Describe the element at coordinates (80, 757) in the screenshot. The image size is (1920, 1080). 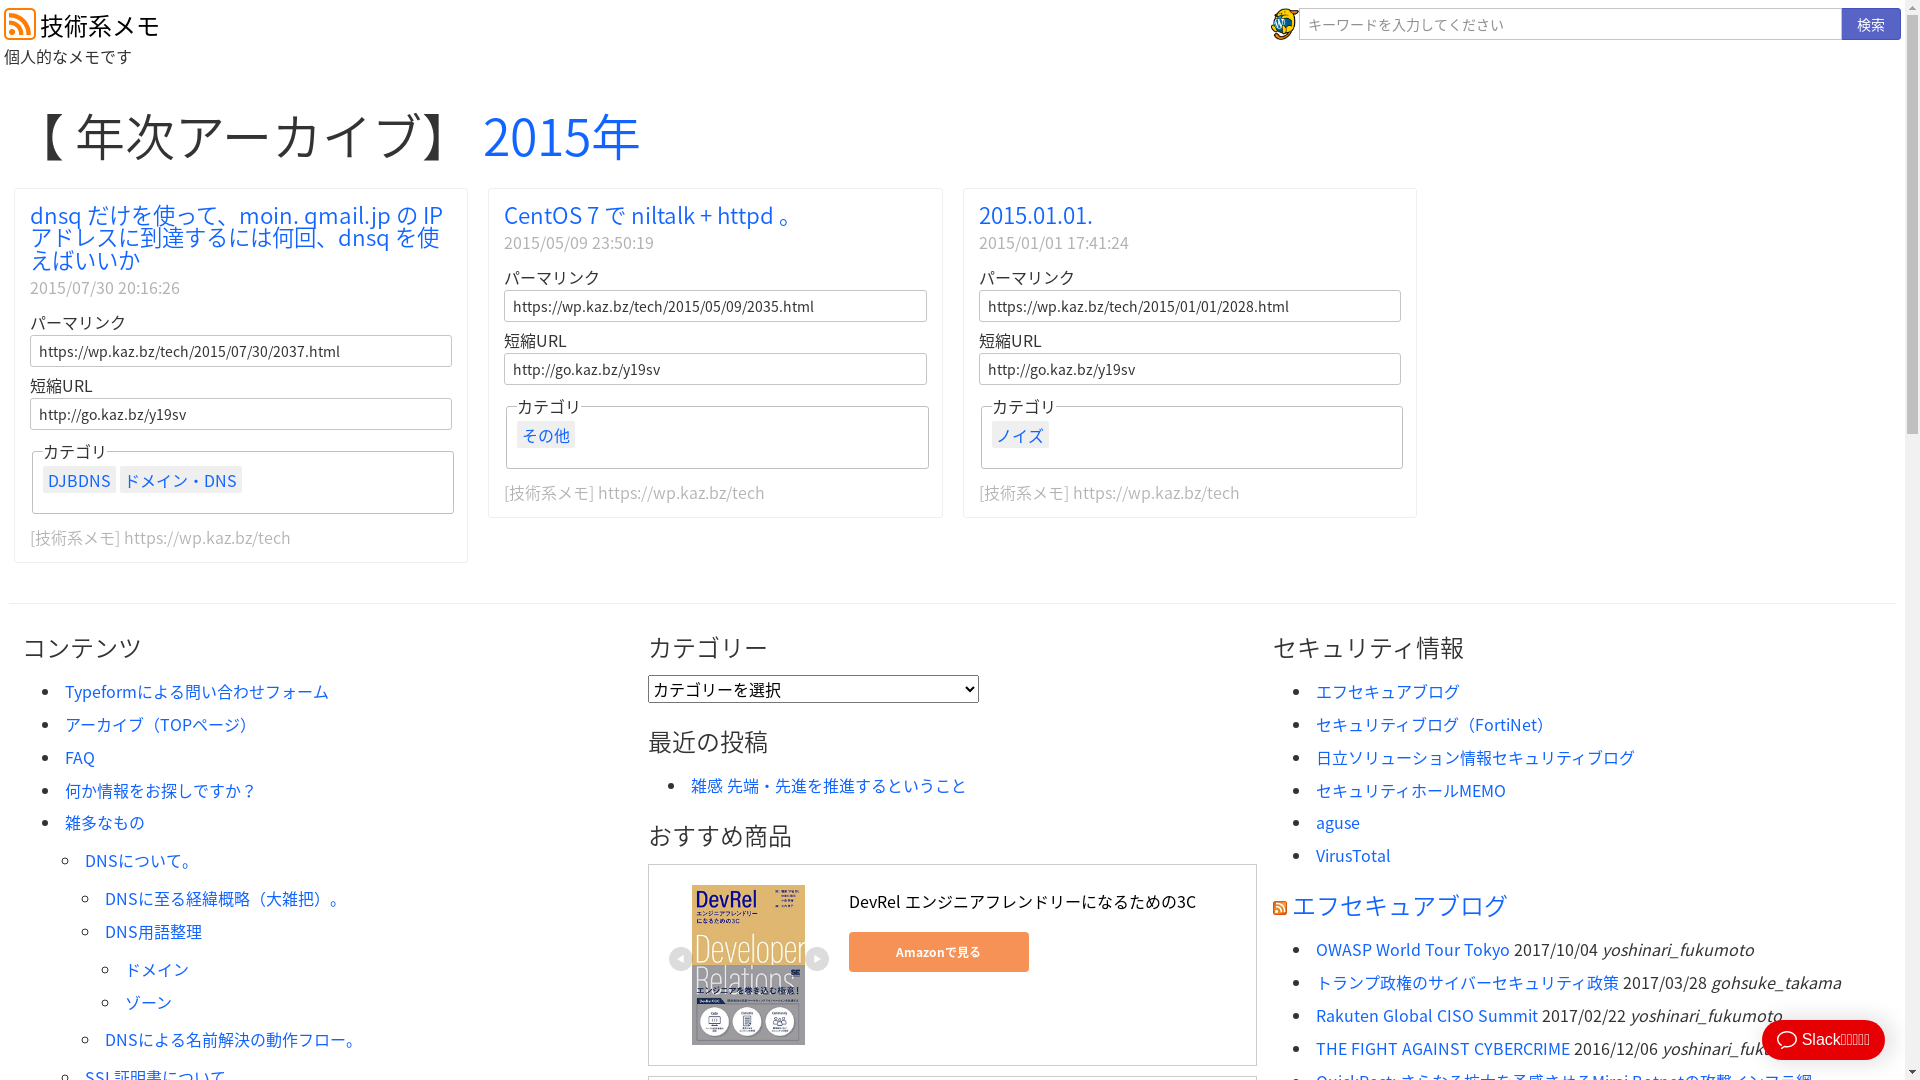
I see `FAQ` at that location.